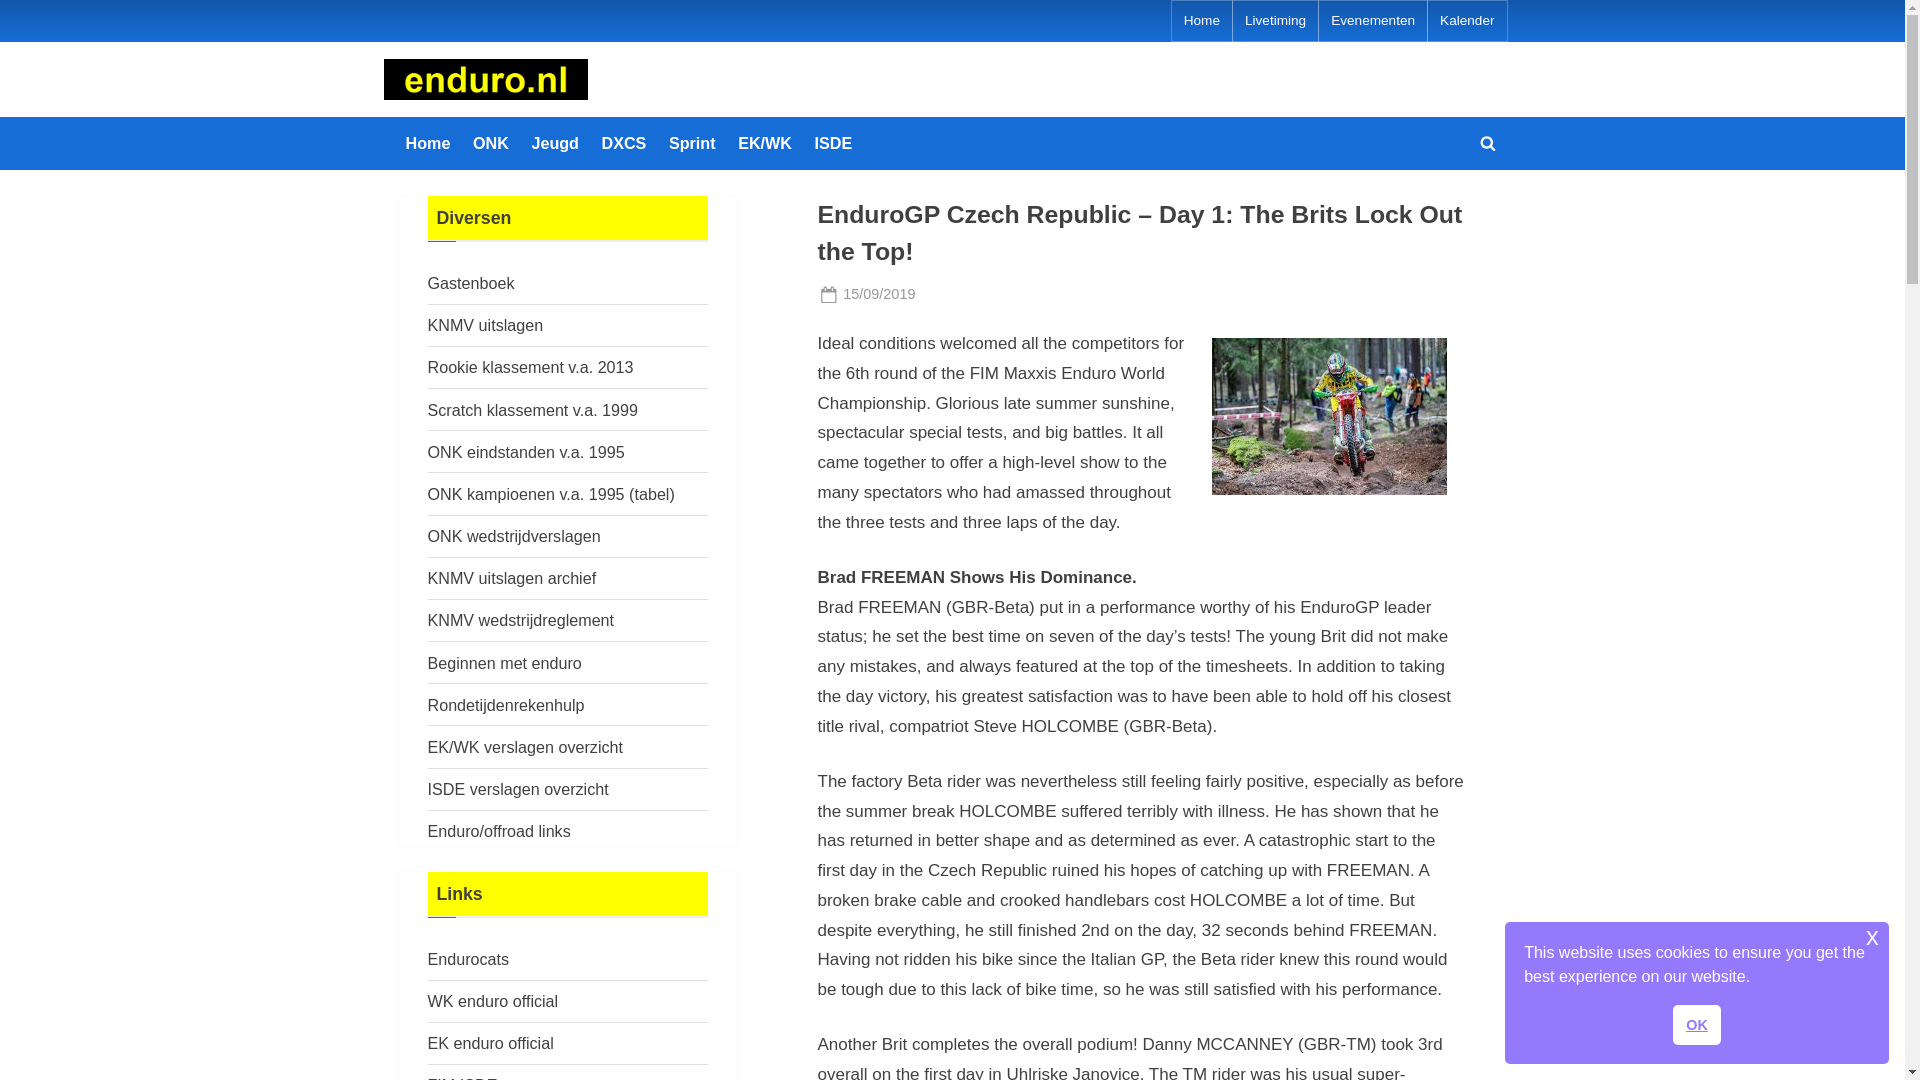  I want to click on Home, so click(1202, 21).